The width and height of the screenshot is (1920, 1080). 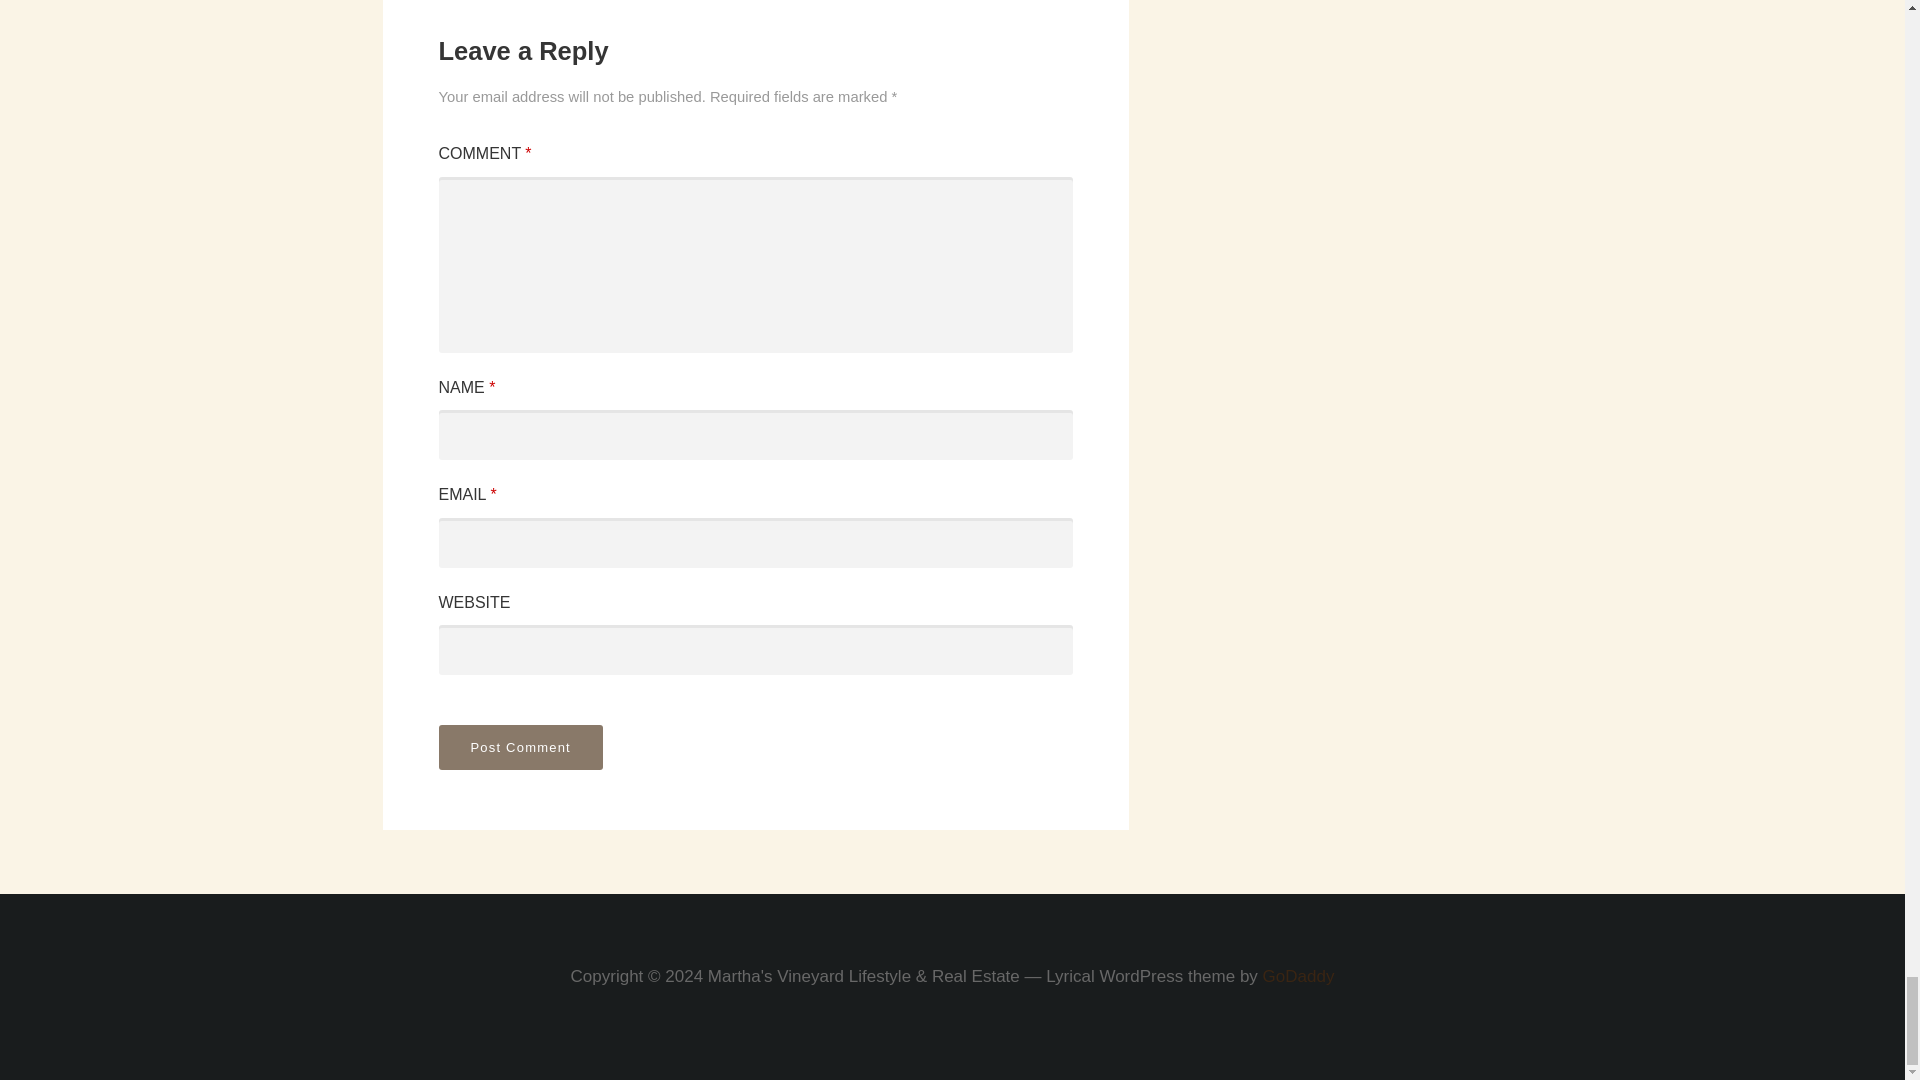 What do you see at coordinates (520, 747) in the screenshot?
I see `Post Comment` at bounding box center [520, 747].